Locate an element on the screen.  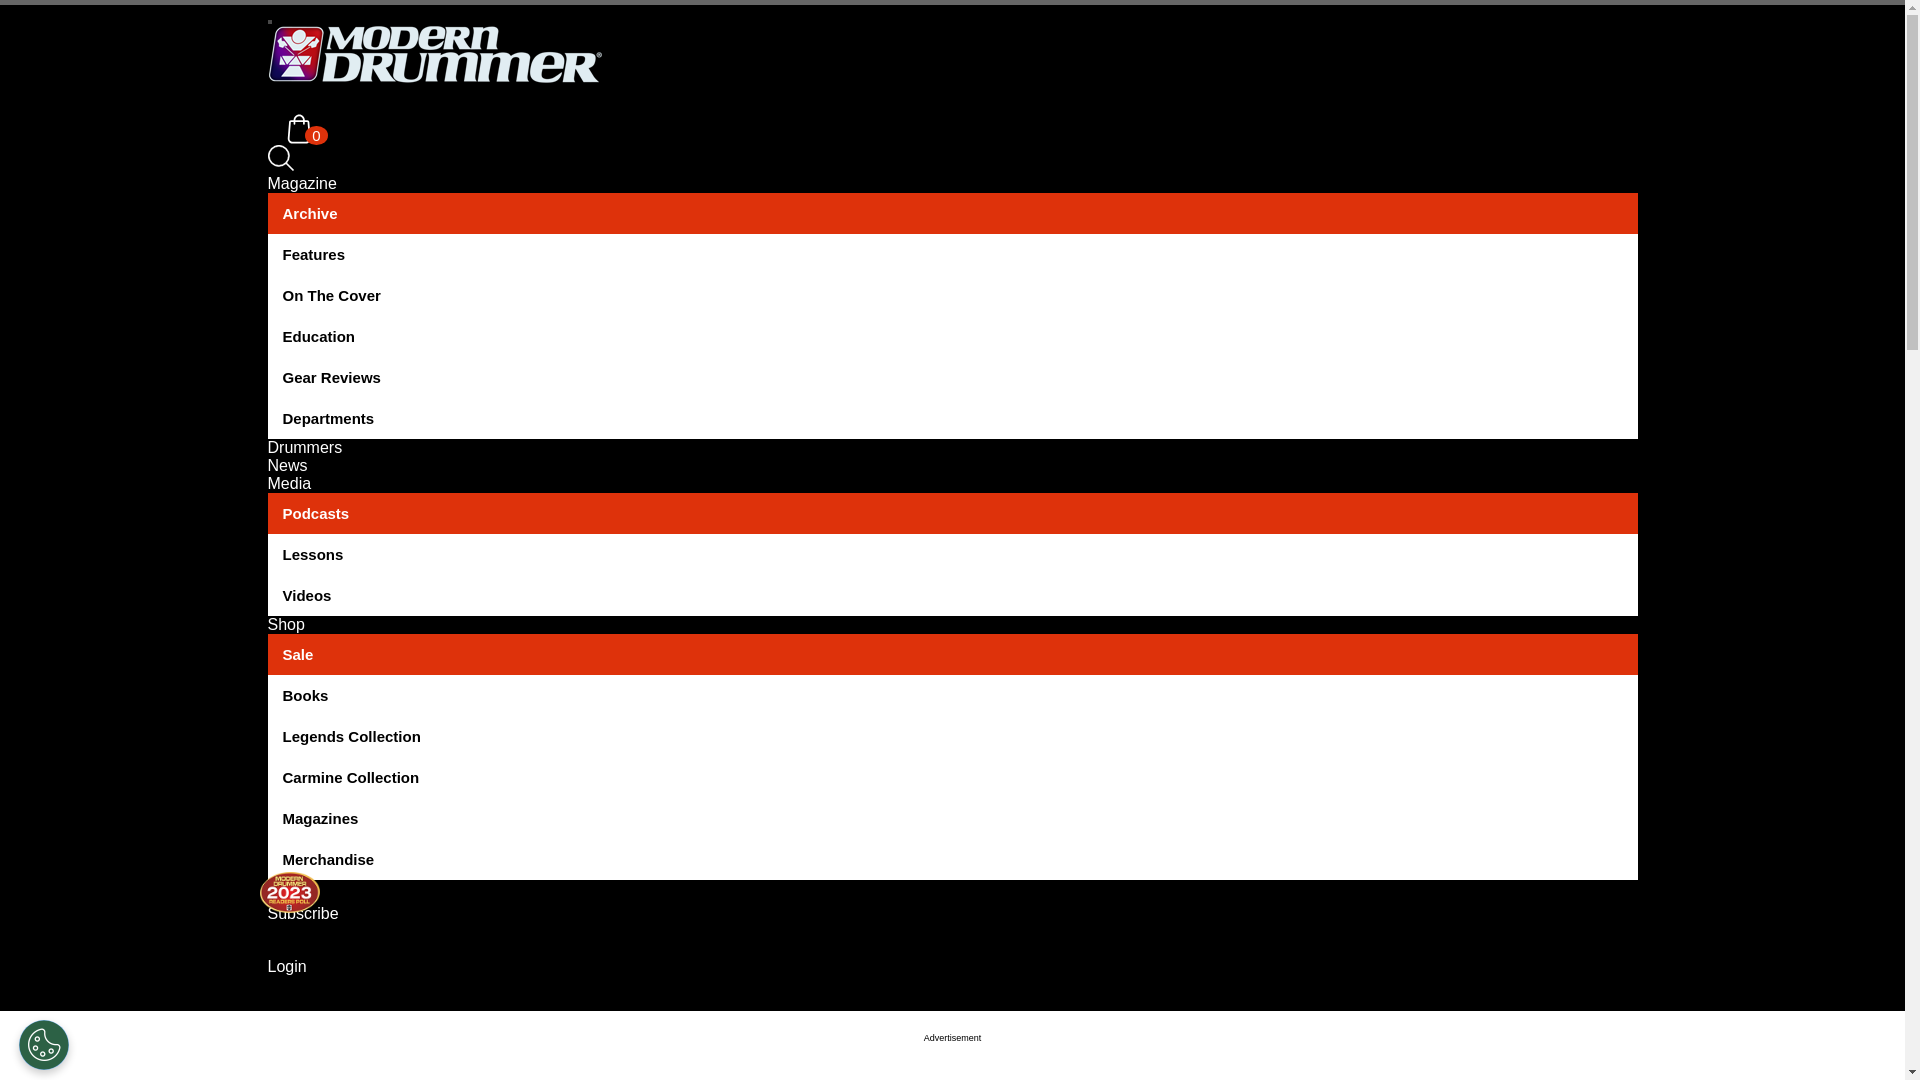
Gear Reviews is located at coordinates (952, 378).